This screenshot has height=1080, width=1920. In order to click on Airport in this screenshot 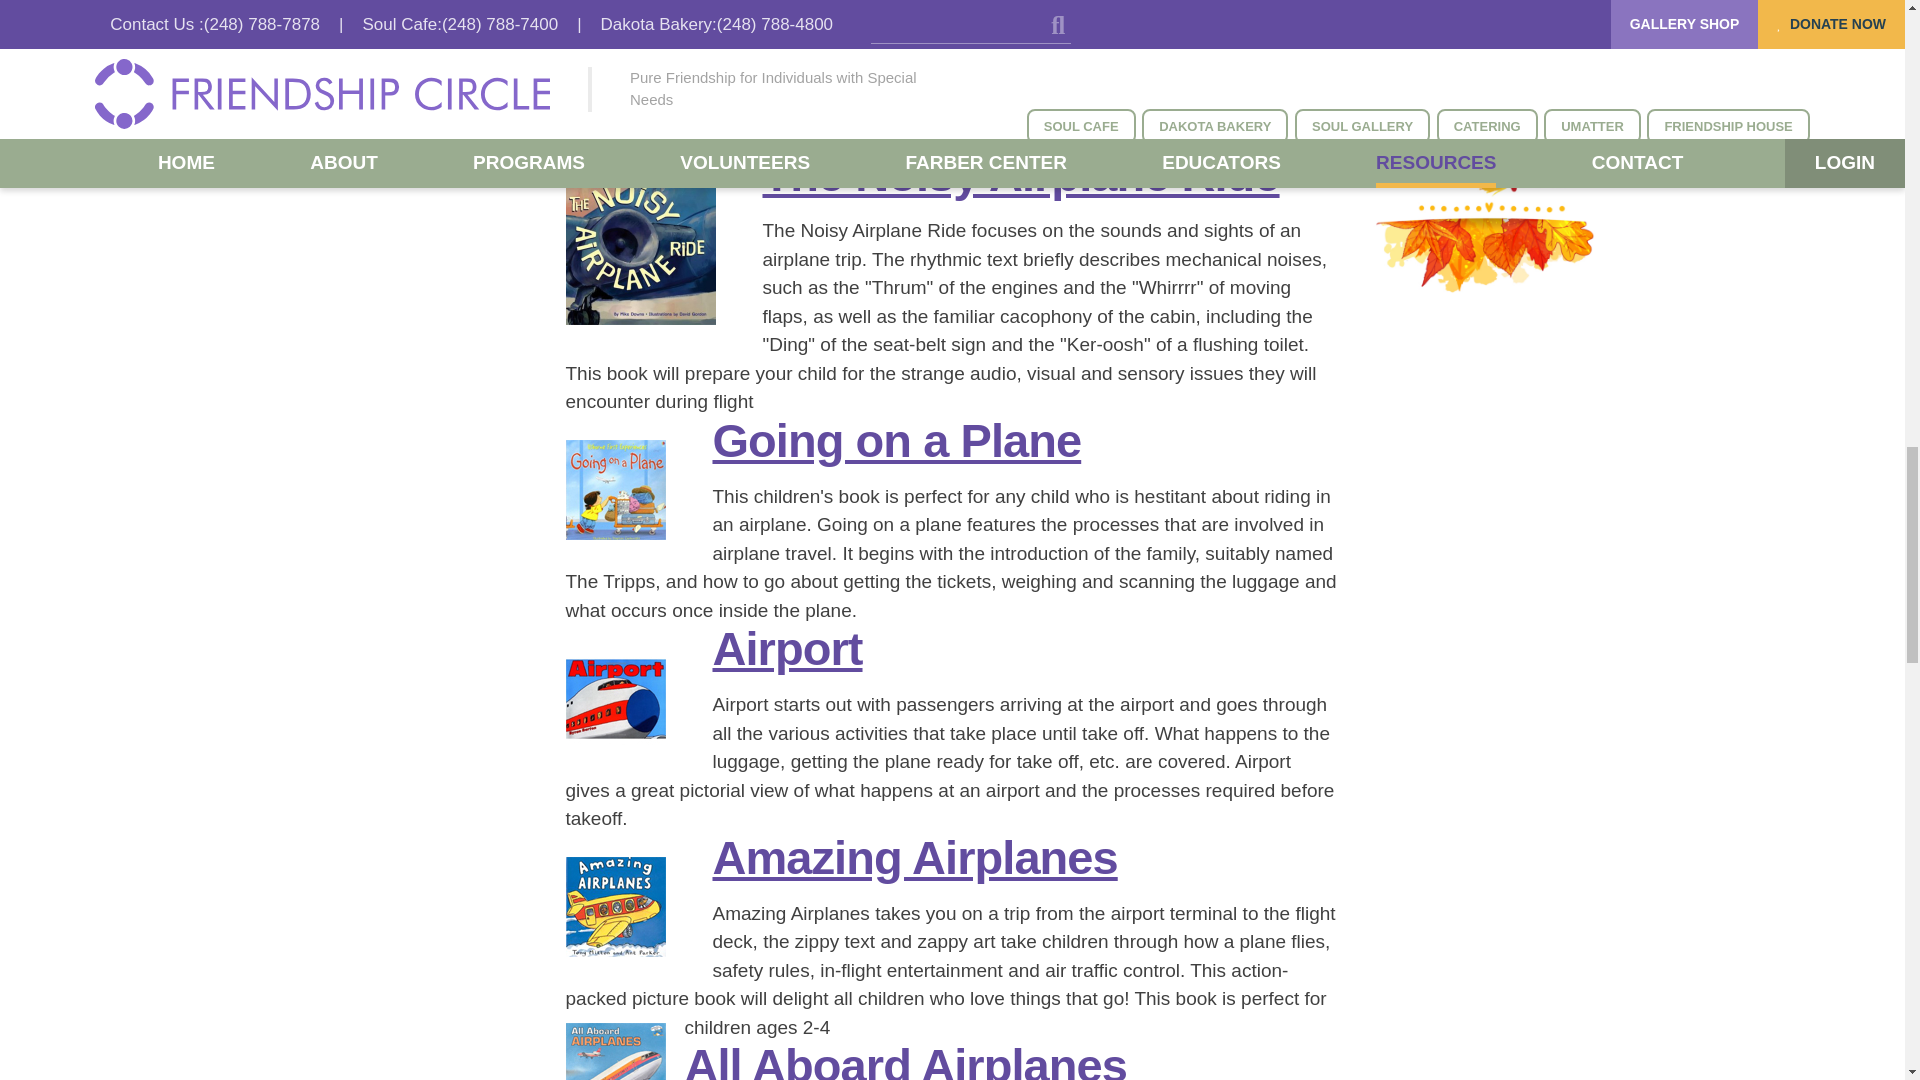, I will do `click(616, 699)`.